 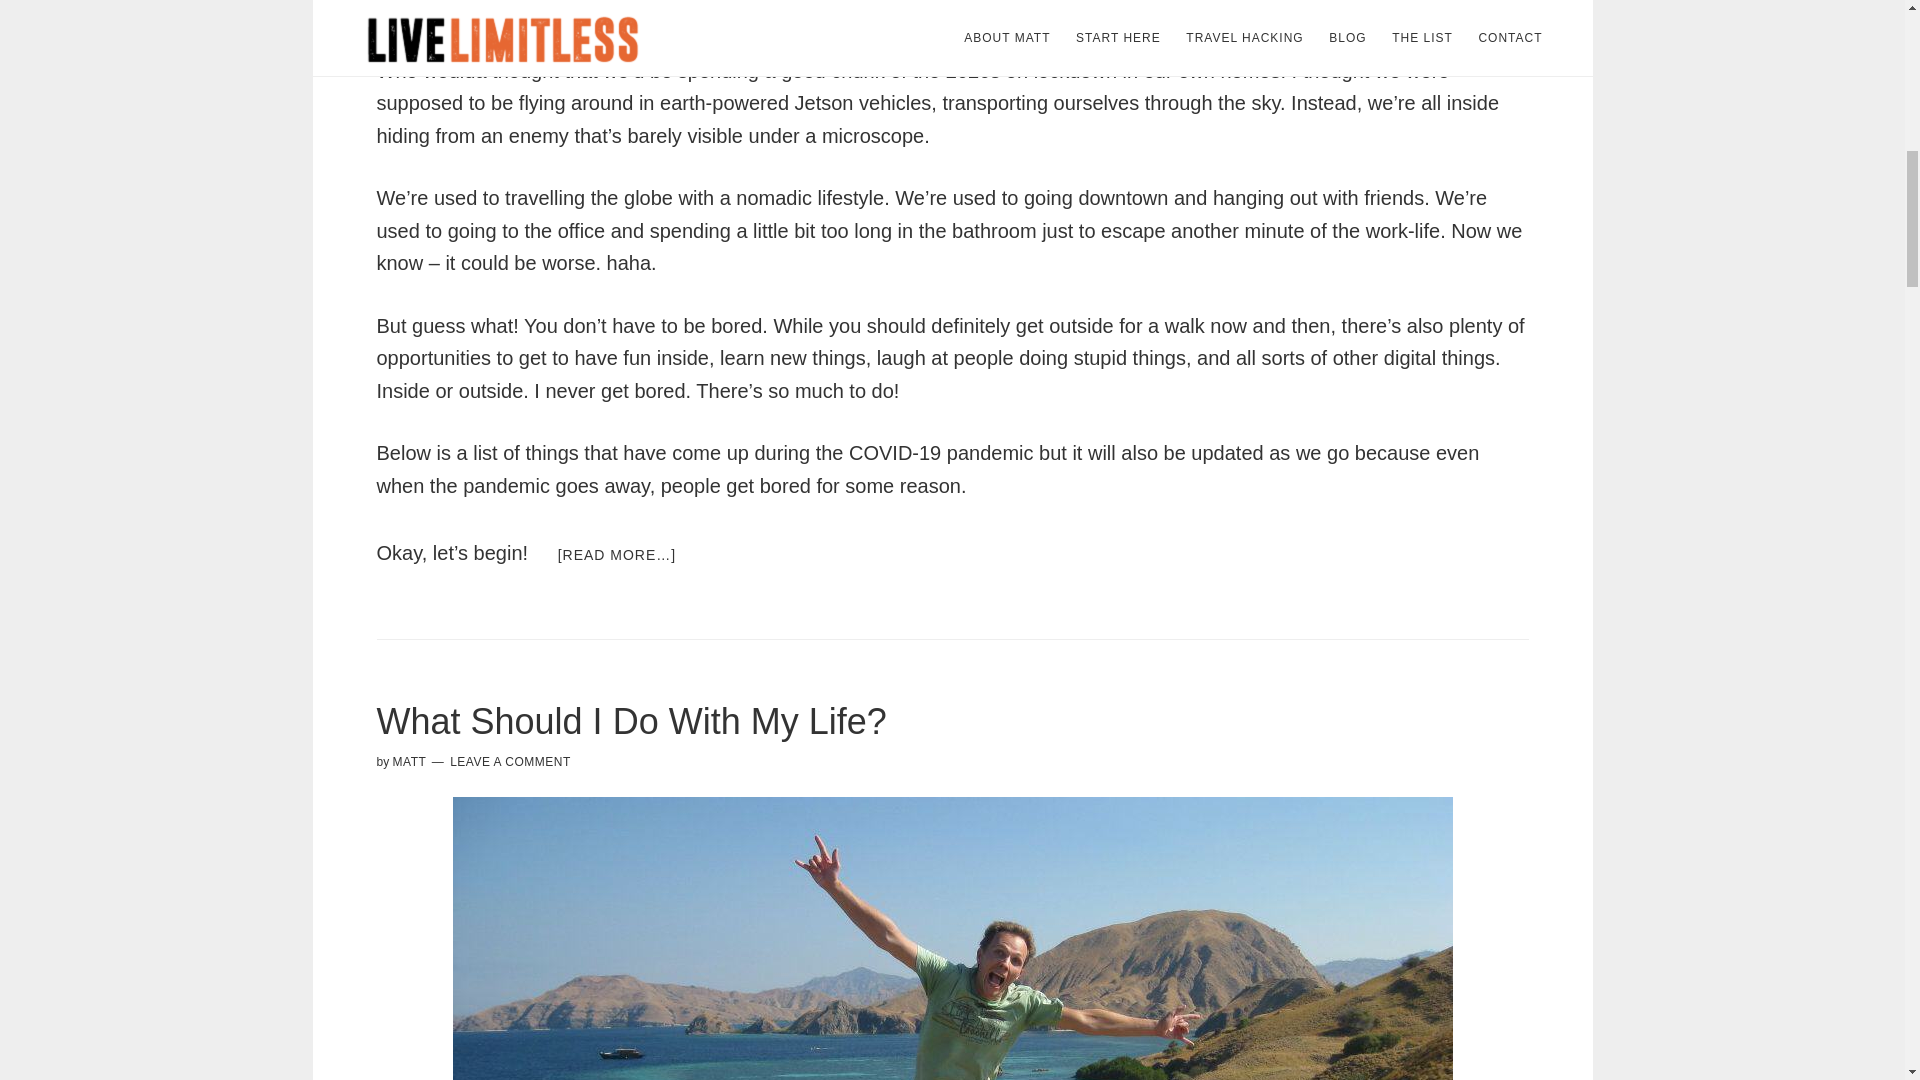 I want to click on MATT, so click(x=410, y=761).